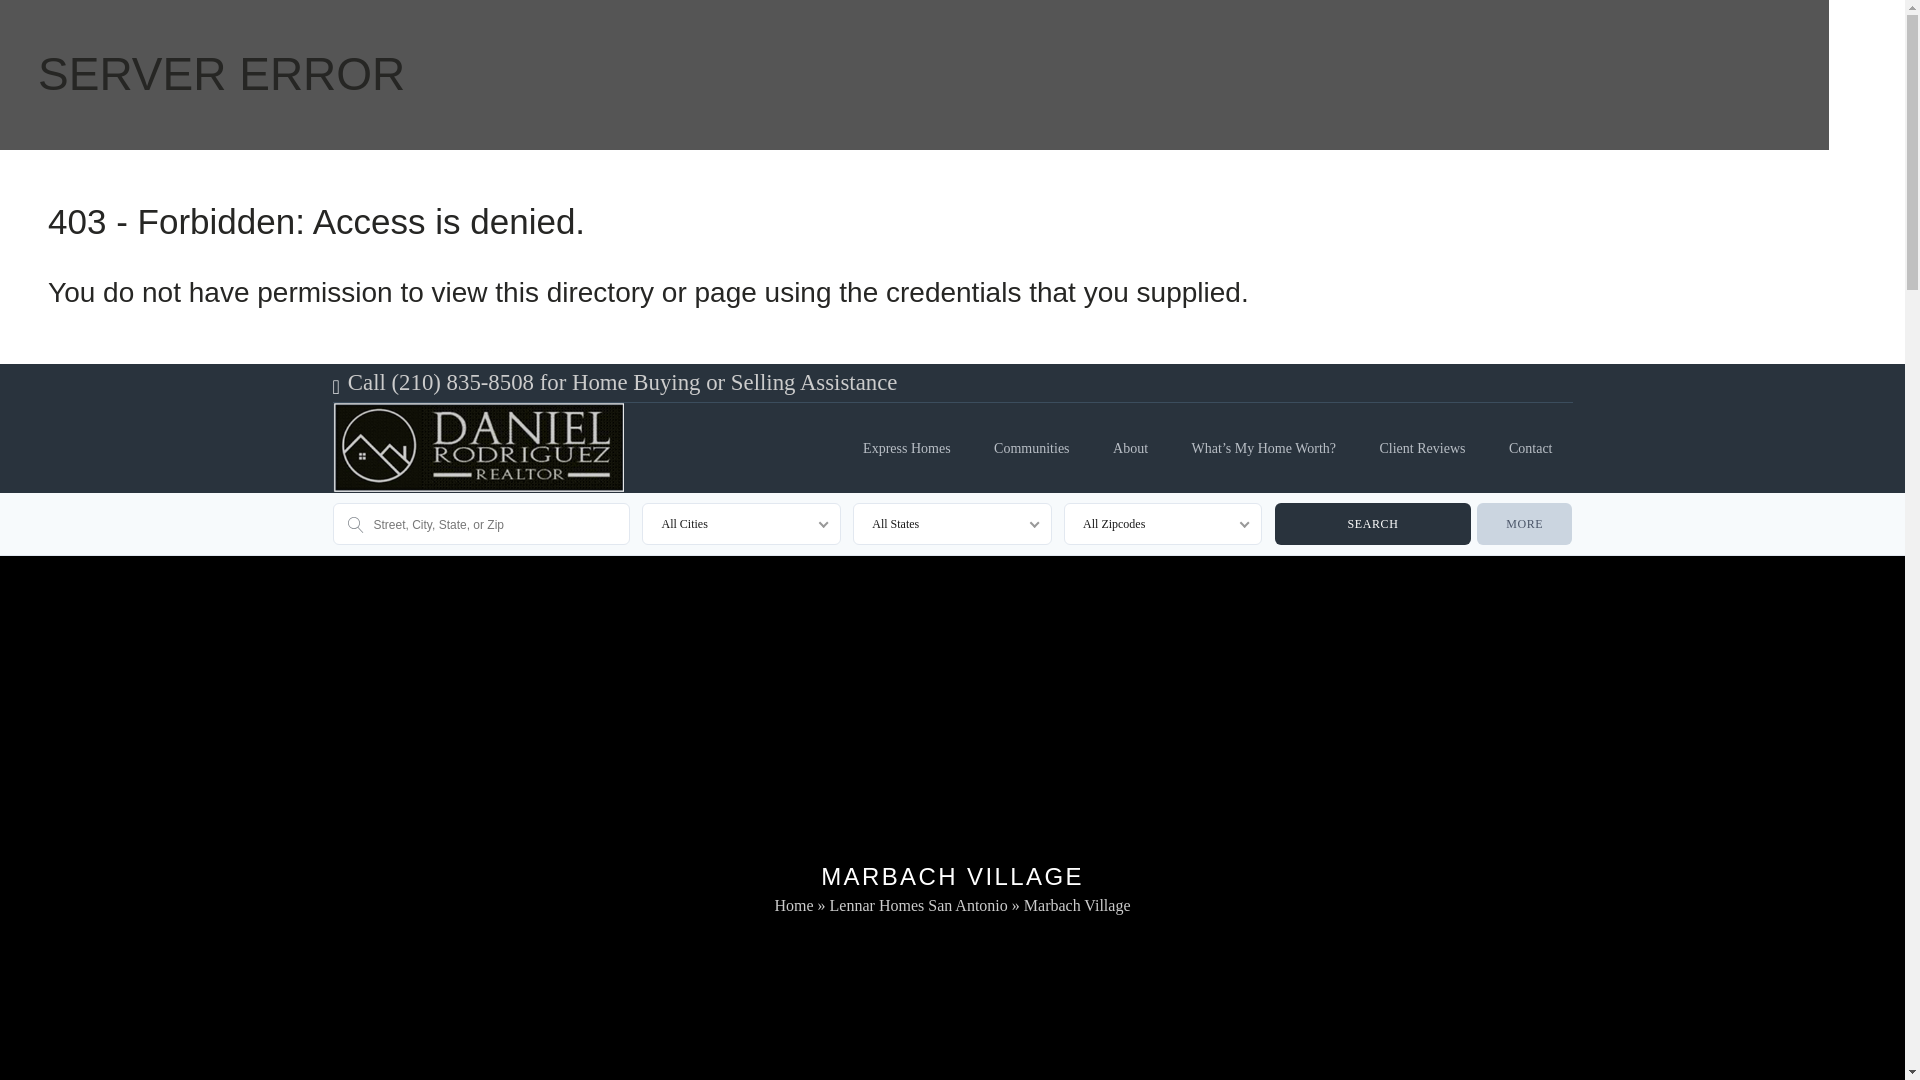 The image size is (1920, 1080). Describe the element at coordinates (906, 438) in the screenshot. I see `Express Homes` at that location.